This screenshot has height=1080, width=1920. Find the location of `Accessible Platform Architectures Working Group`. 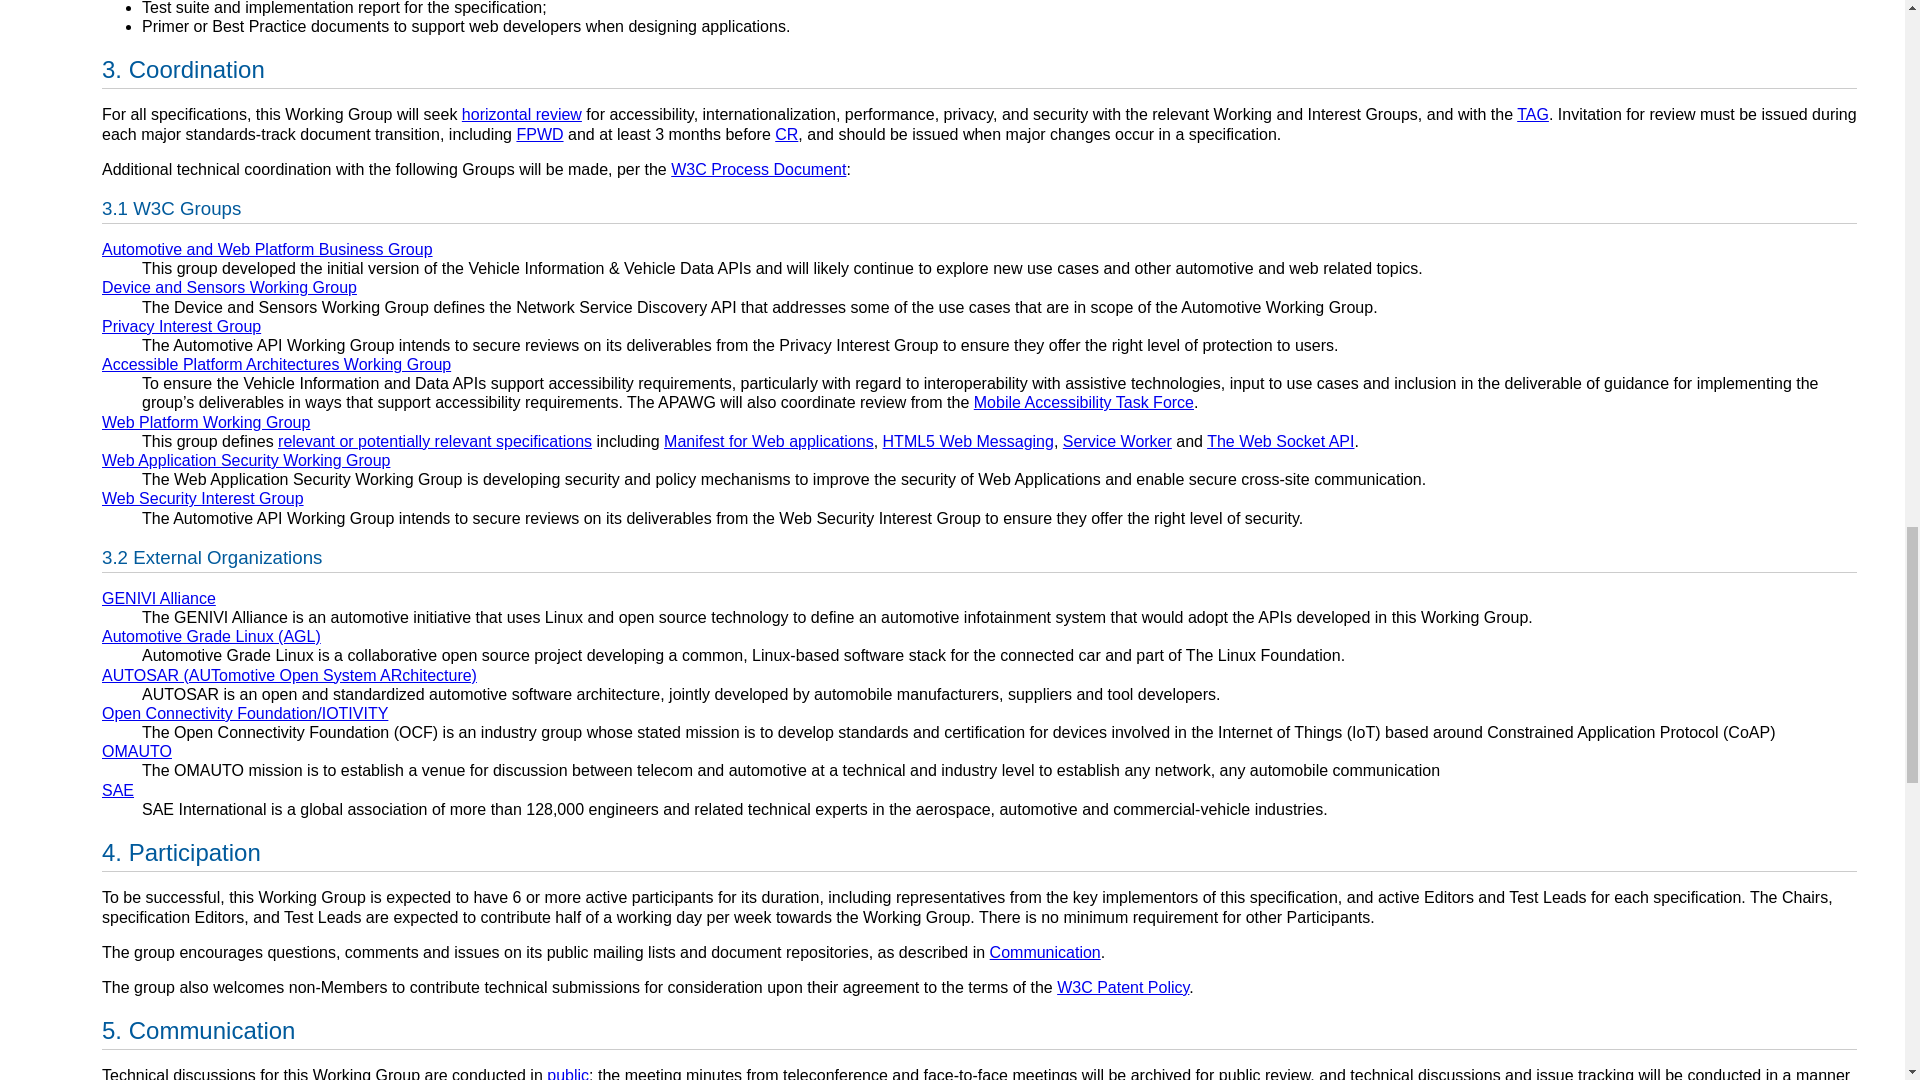

Accessible Platform Architectures Working Group is located at coordinates (276, 364).